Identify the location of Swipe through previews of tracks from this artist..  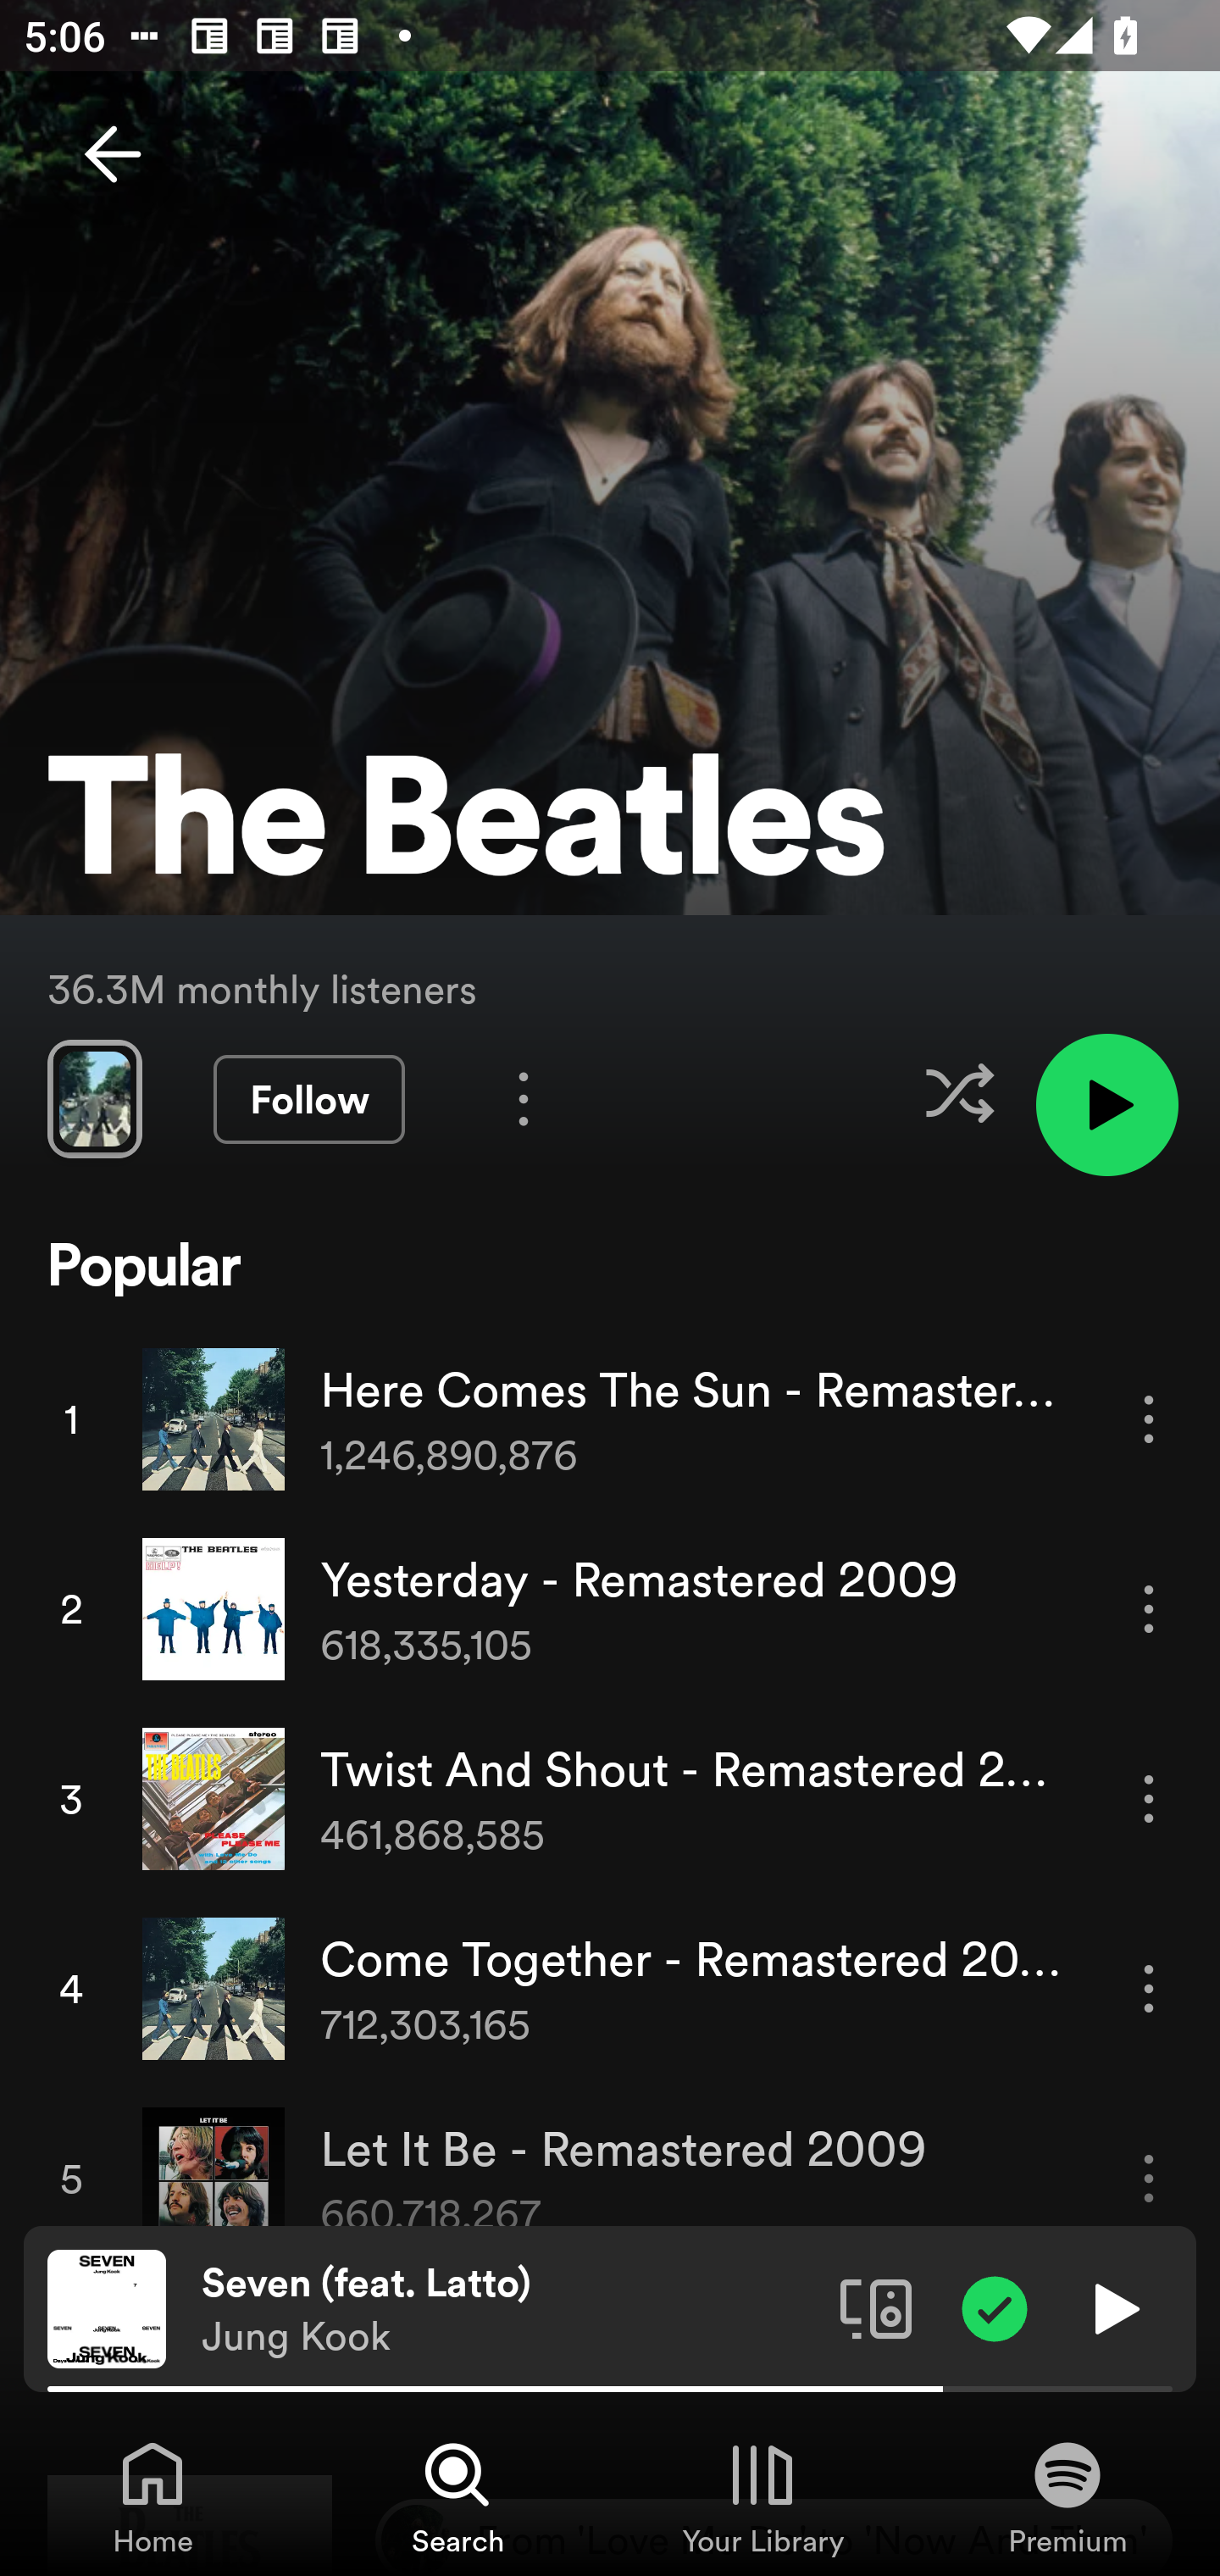
(94, 1098).